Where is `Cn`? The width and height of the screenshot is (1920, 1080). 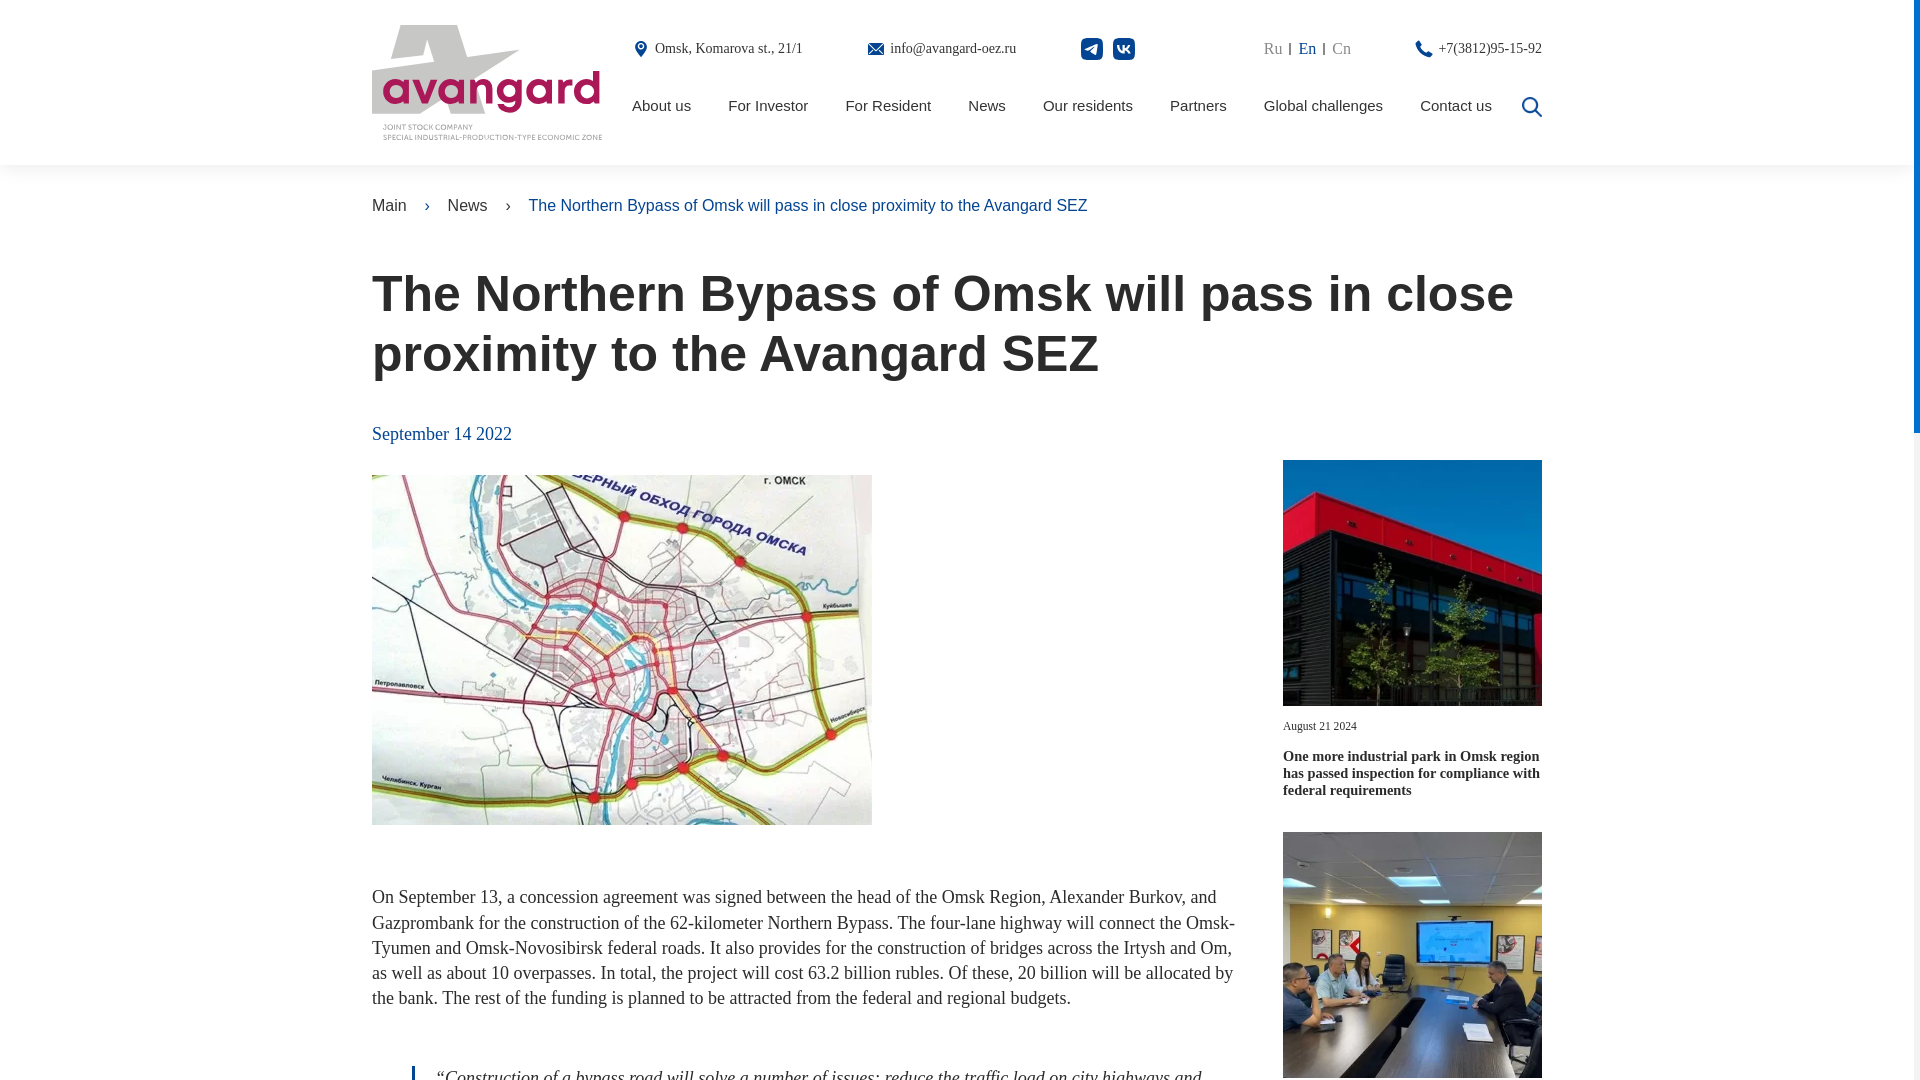
Cn is located at coordinates (1342, 48).